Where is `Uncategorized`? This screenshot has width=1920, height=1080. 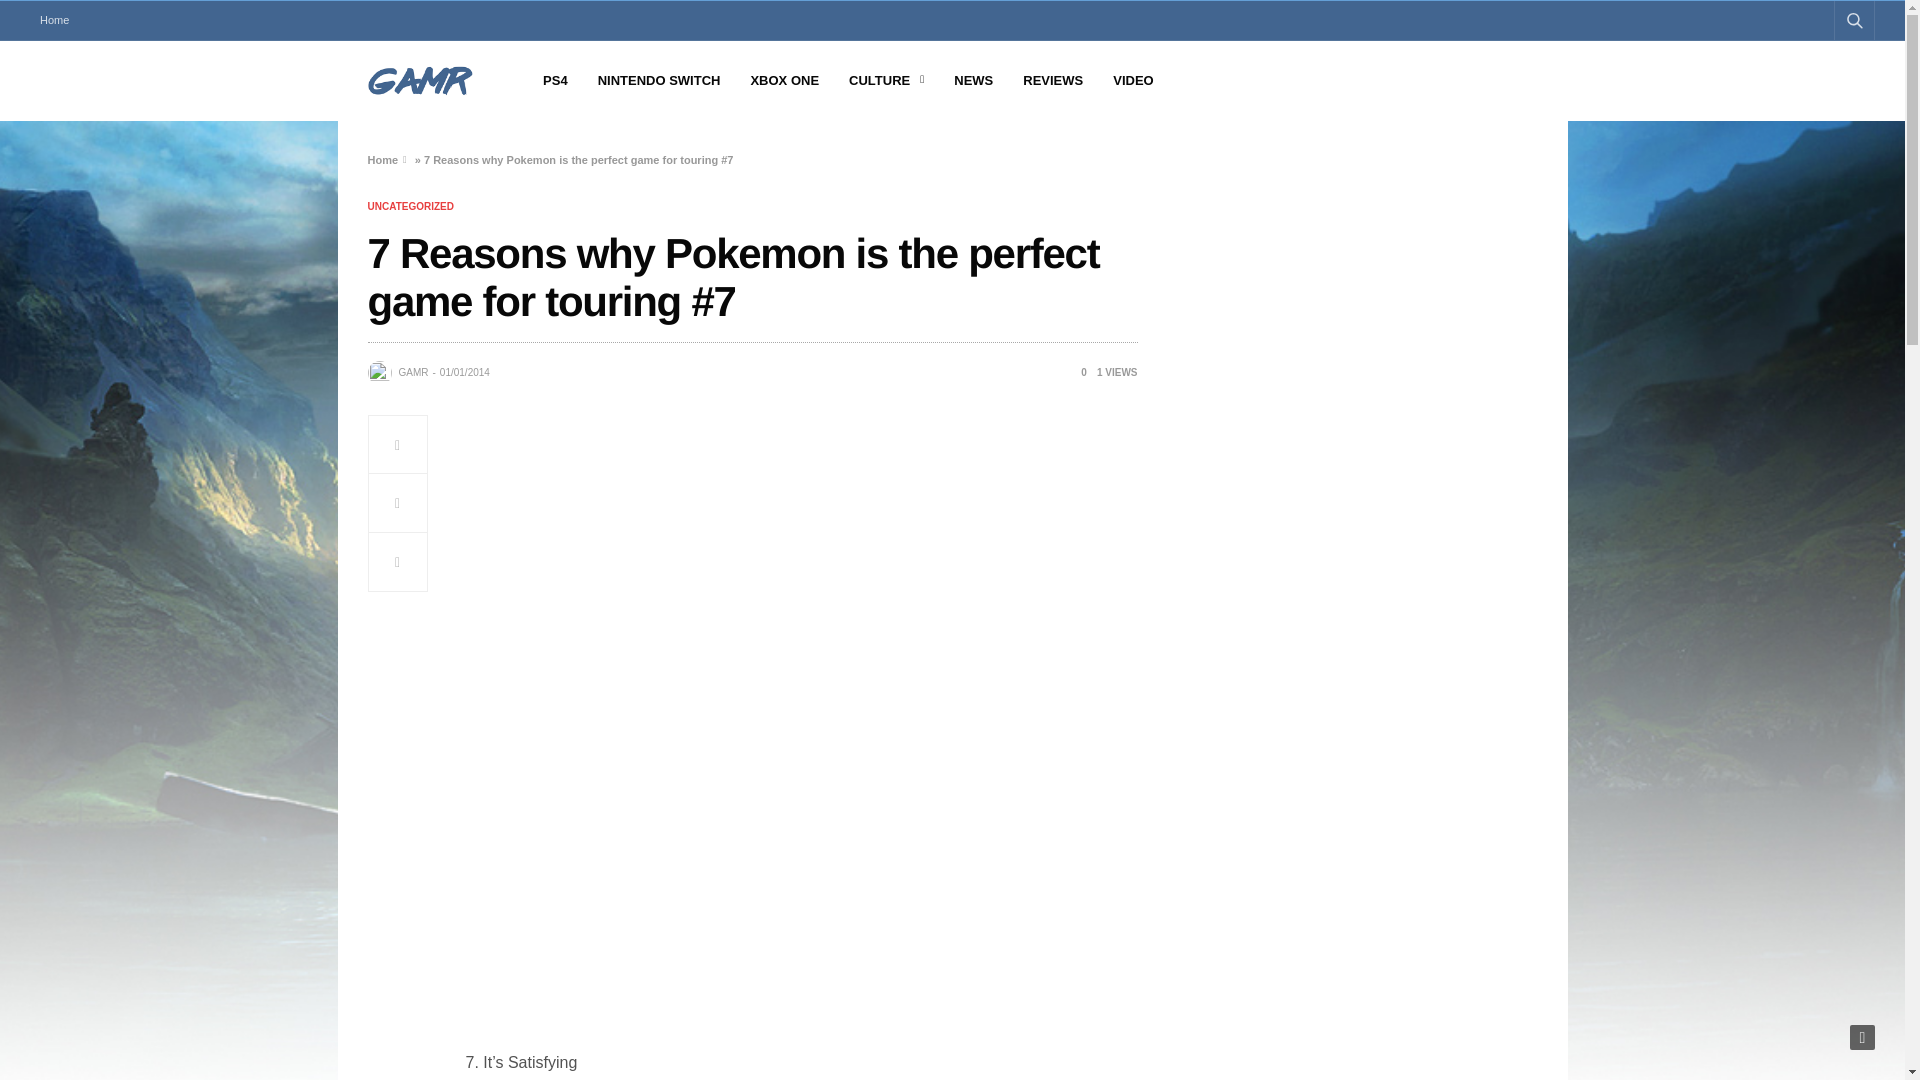
Uncategorized is located at coordinates (410, 206).